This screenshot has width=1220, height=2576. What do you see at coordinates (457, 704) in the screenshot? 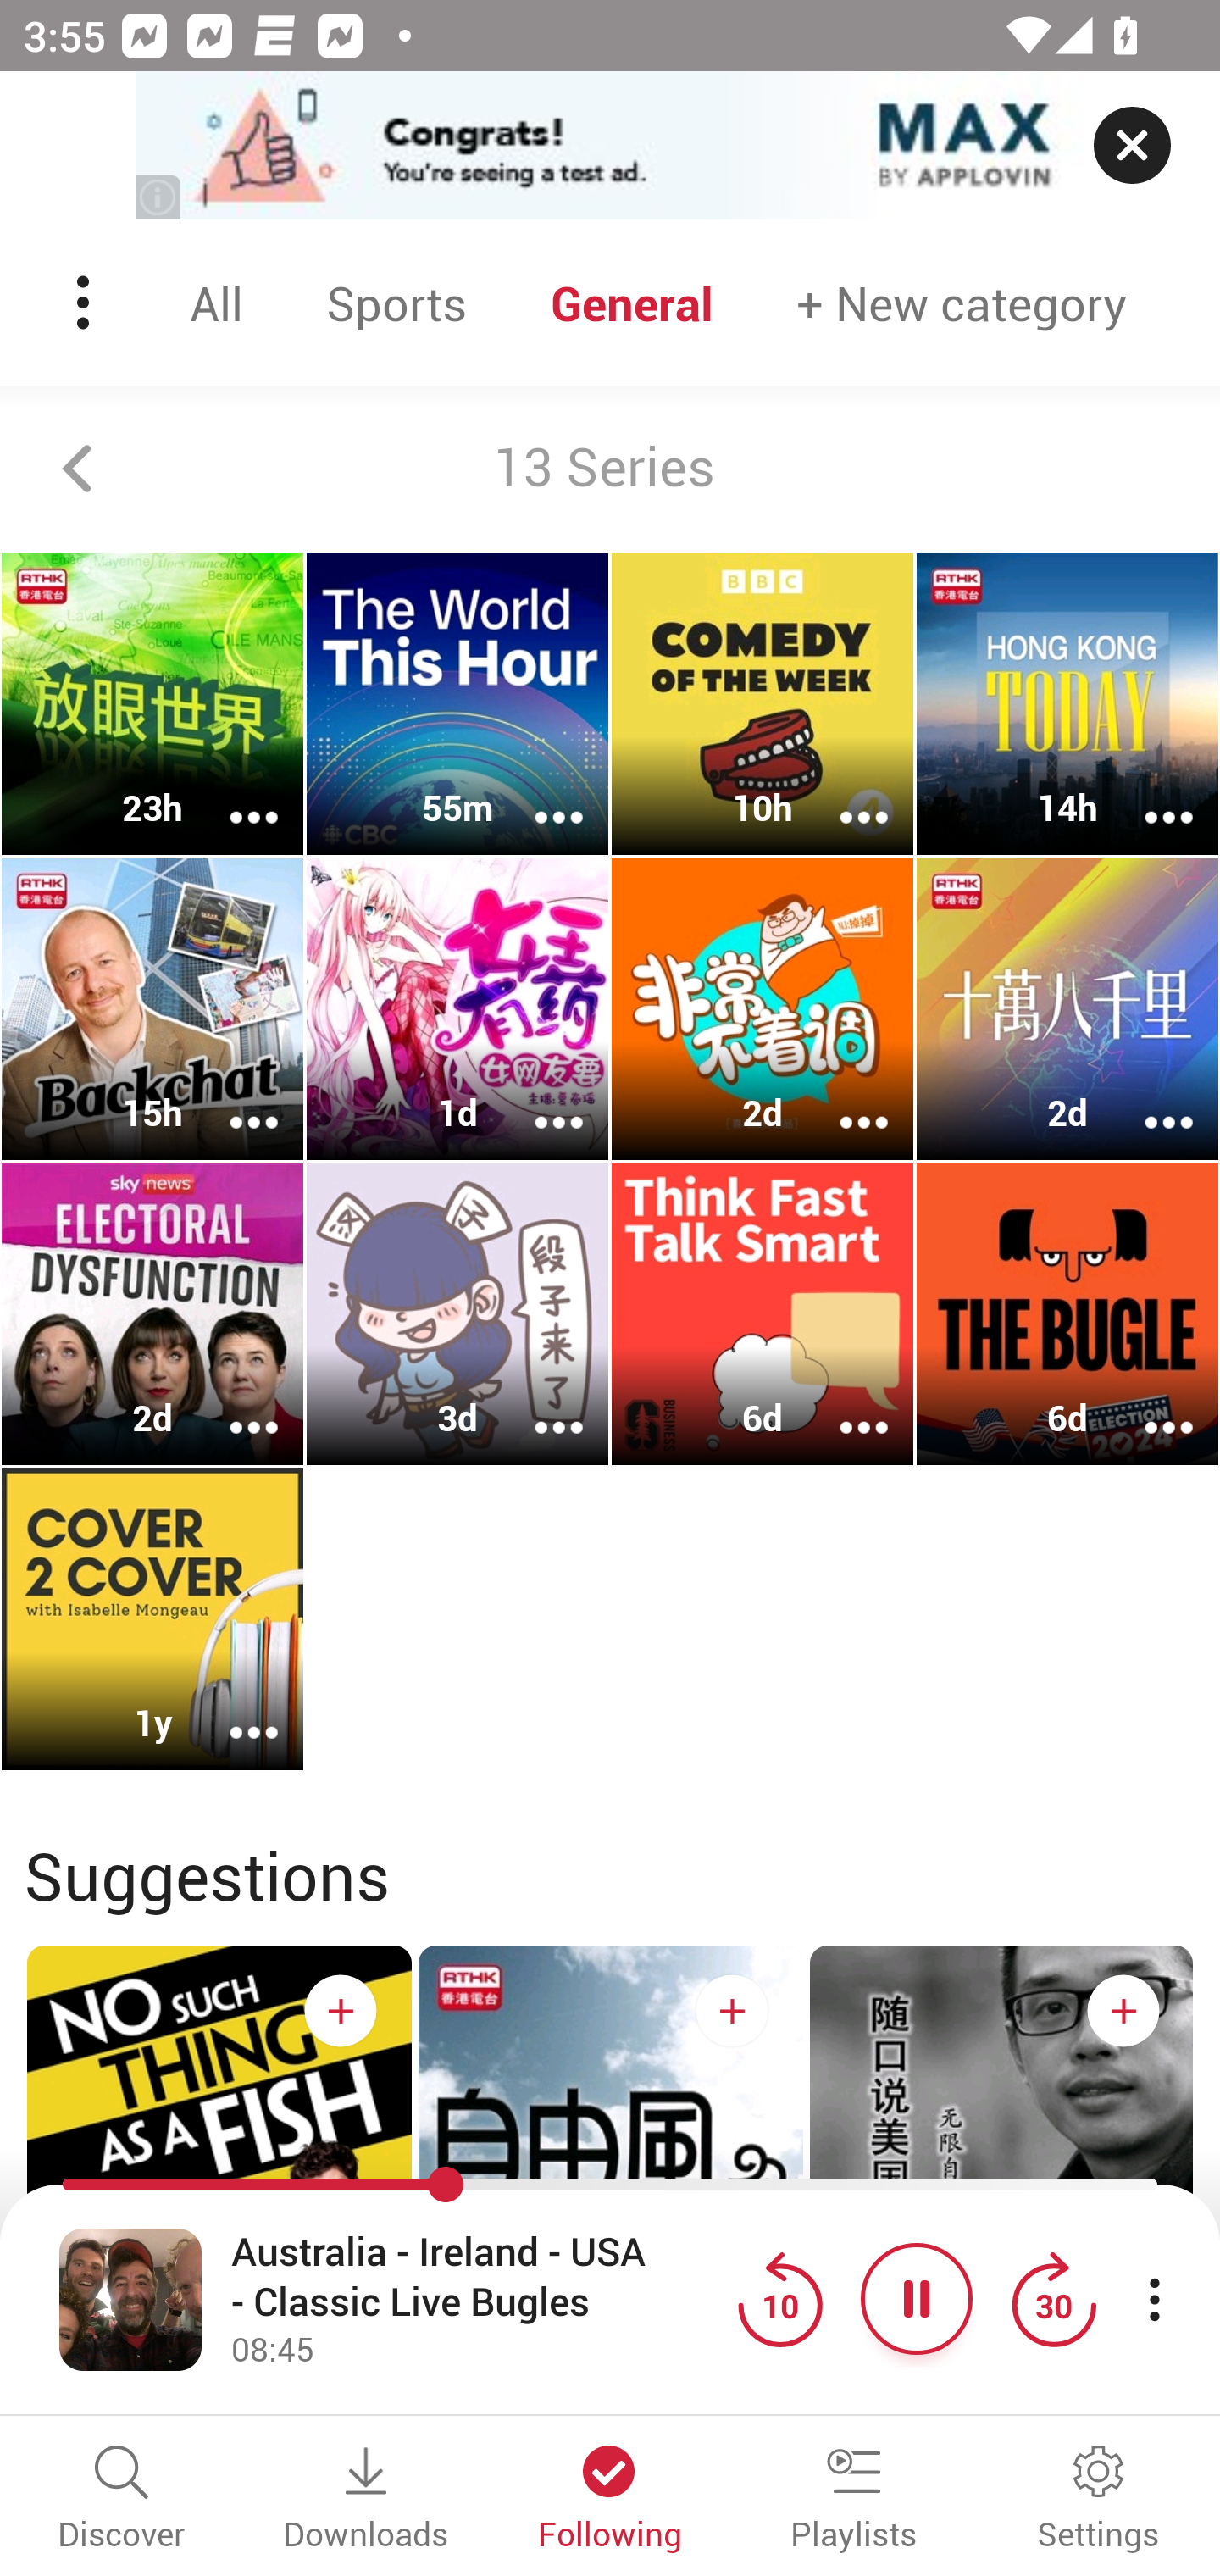
I see `The World This Hour 55m More options More options` at bounding box center [457, 704].